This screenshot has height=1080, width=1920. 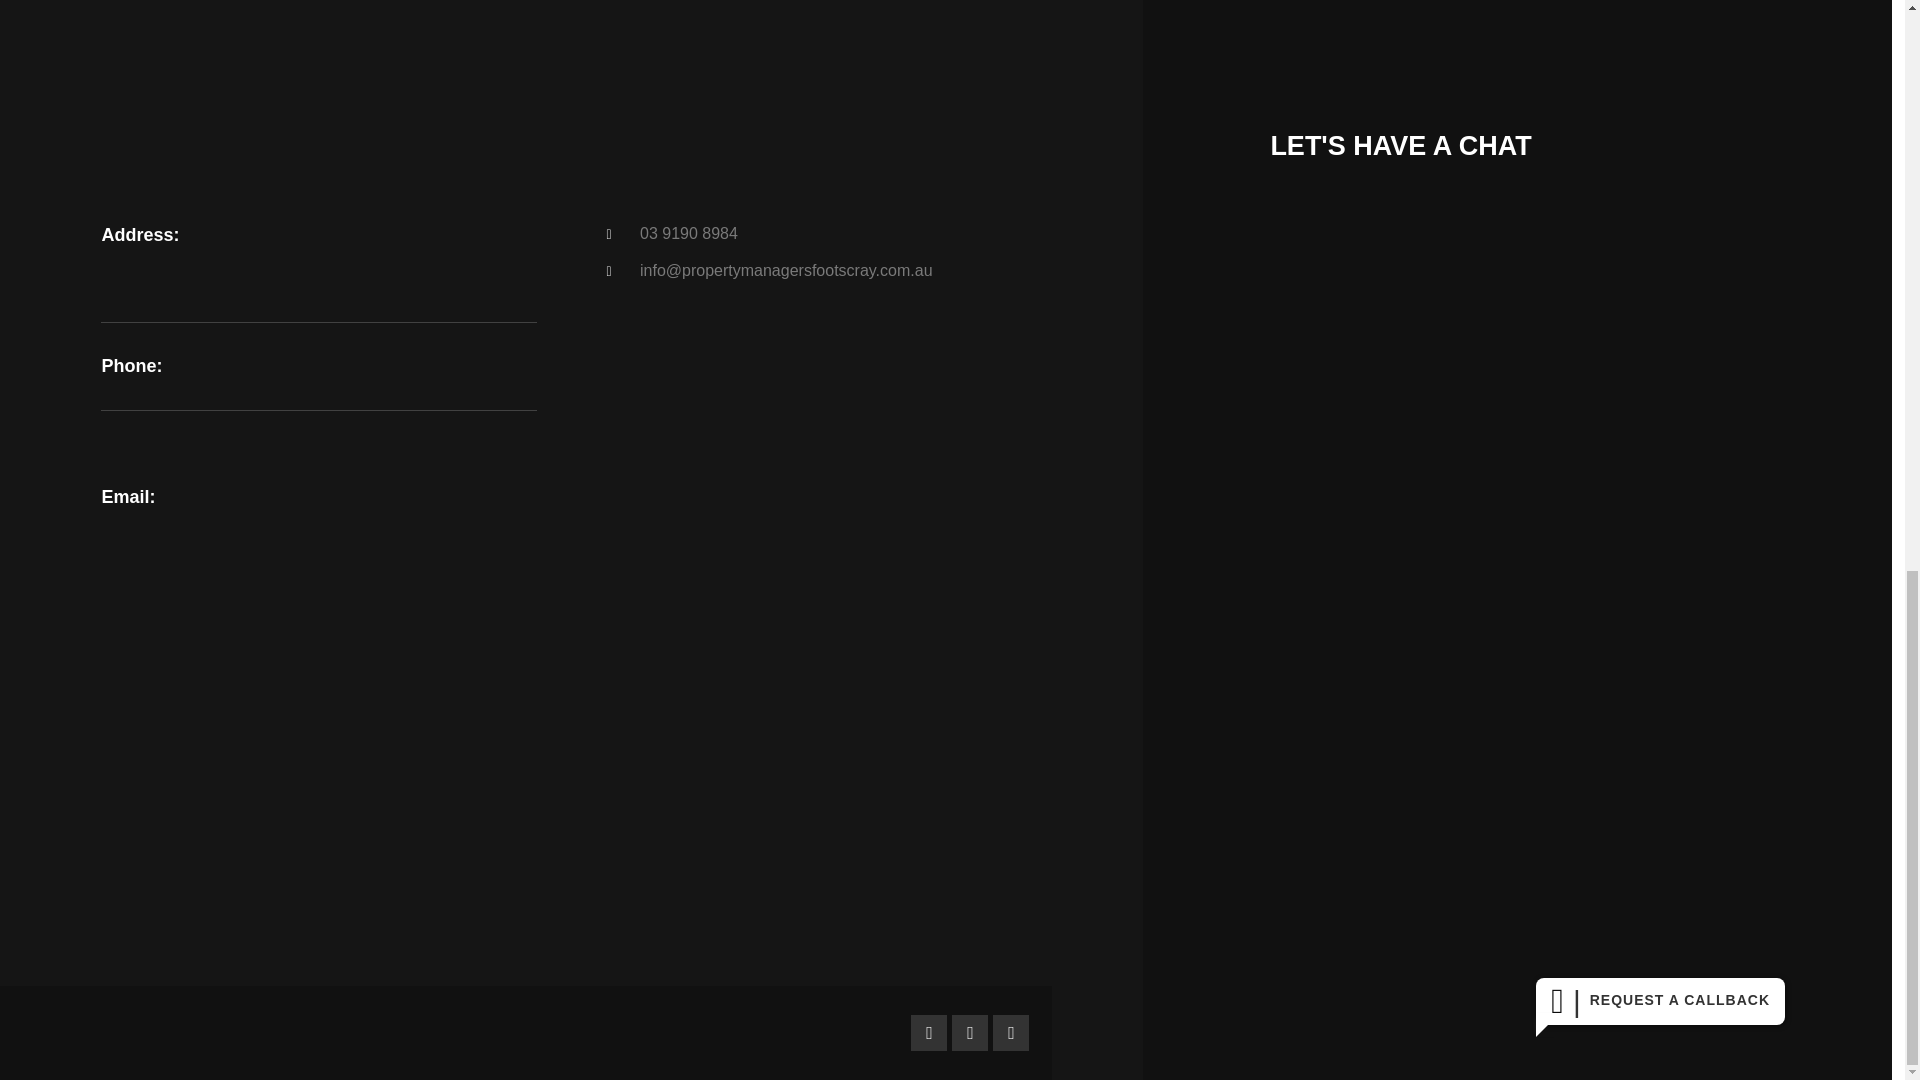 I want to click on 90 Maribyrnong Street, Footscray, VIC, 3011., so click(x=570, y=776).